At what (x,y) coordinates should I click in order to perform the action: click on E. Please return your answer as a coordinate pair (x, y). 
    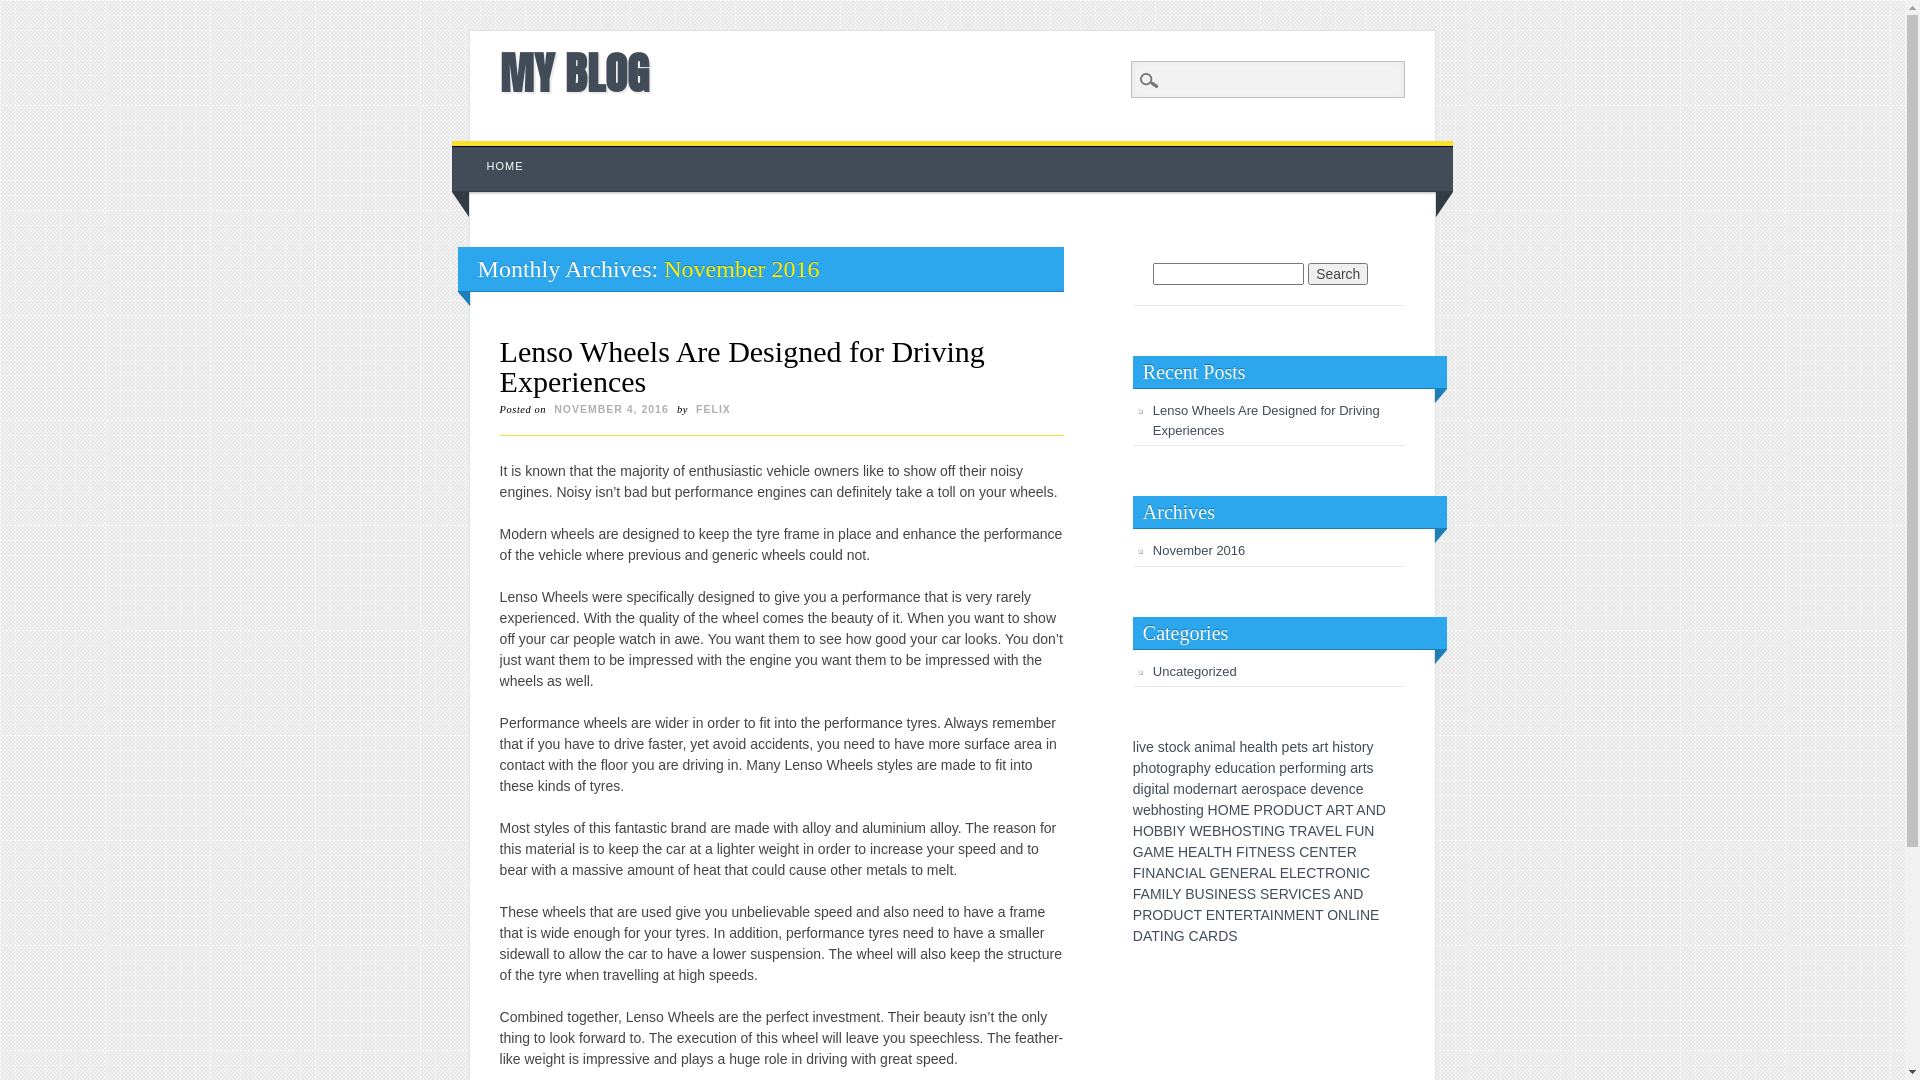
    Looking at the image, I should click on (1210, 915).